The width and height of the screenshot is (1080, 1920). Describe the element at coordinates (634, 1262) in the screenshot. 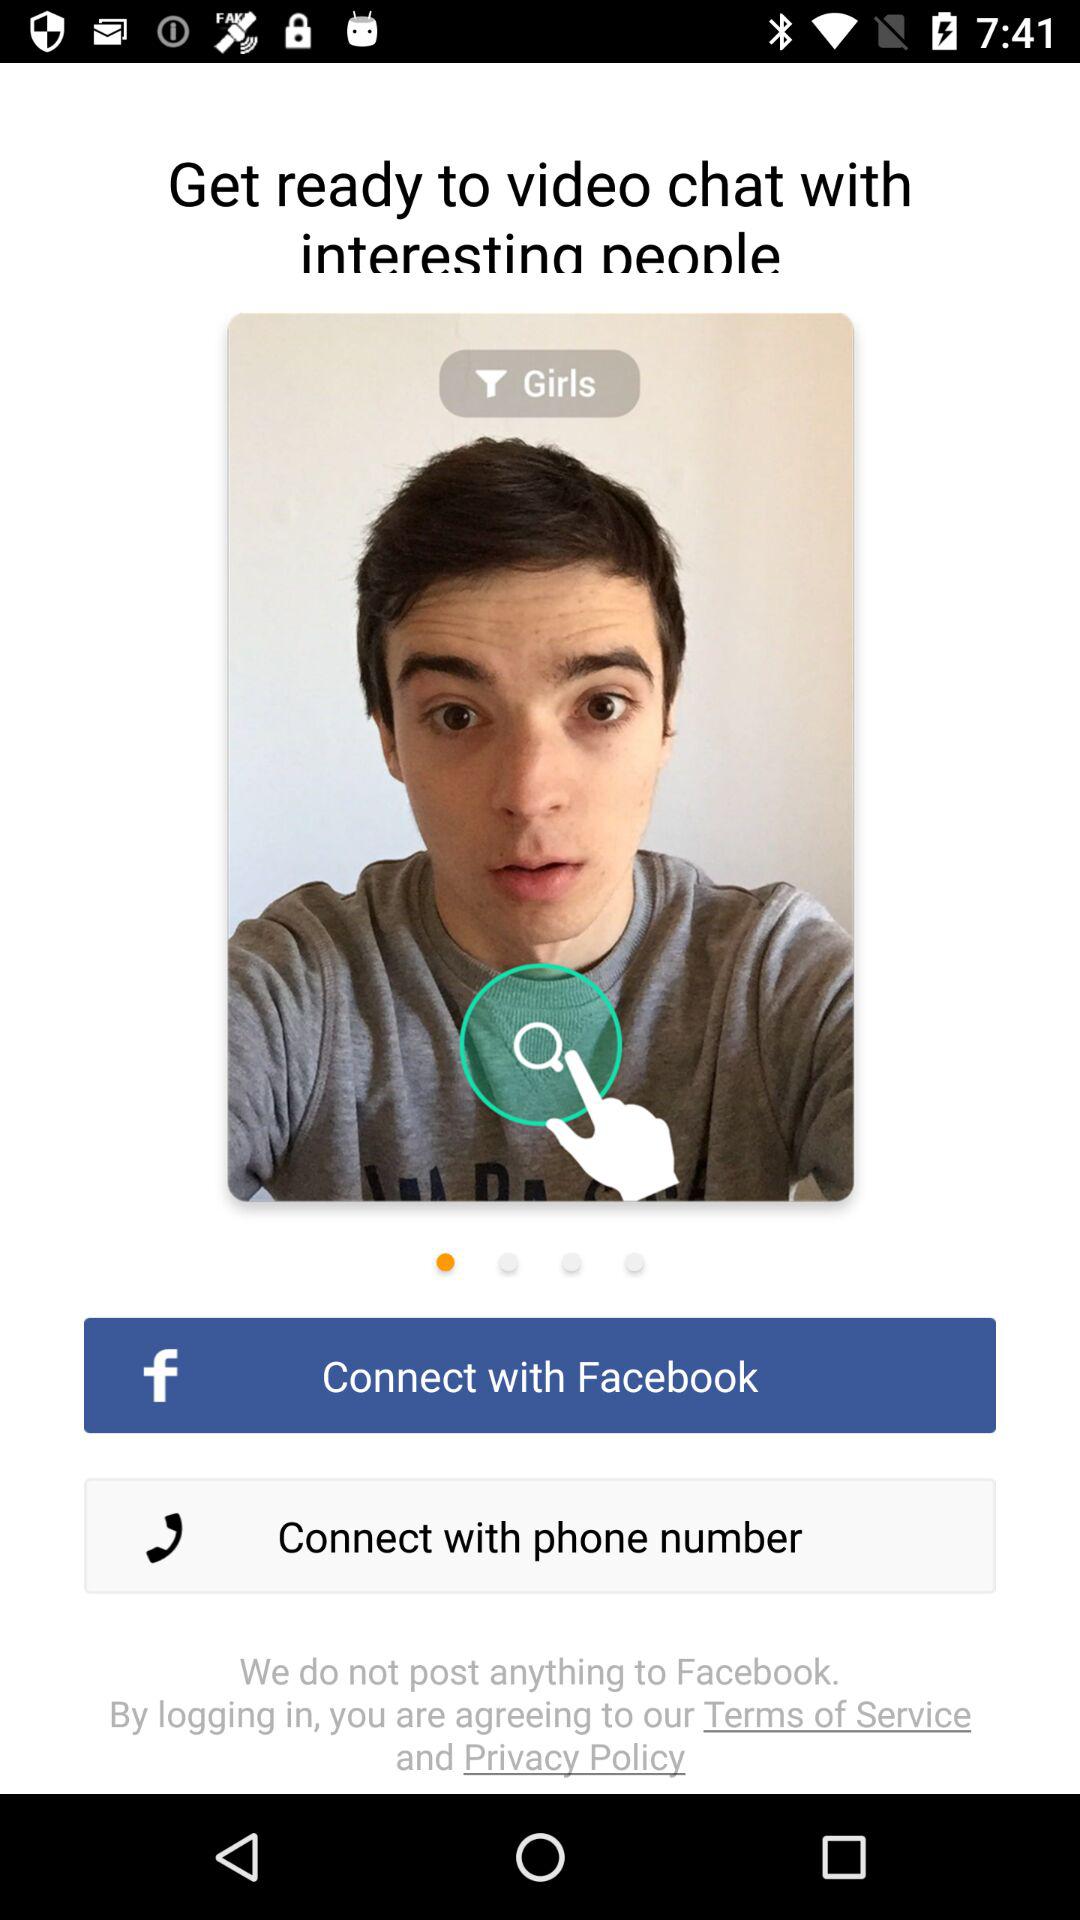

I see `go to last image` at that location.